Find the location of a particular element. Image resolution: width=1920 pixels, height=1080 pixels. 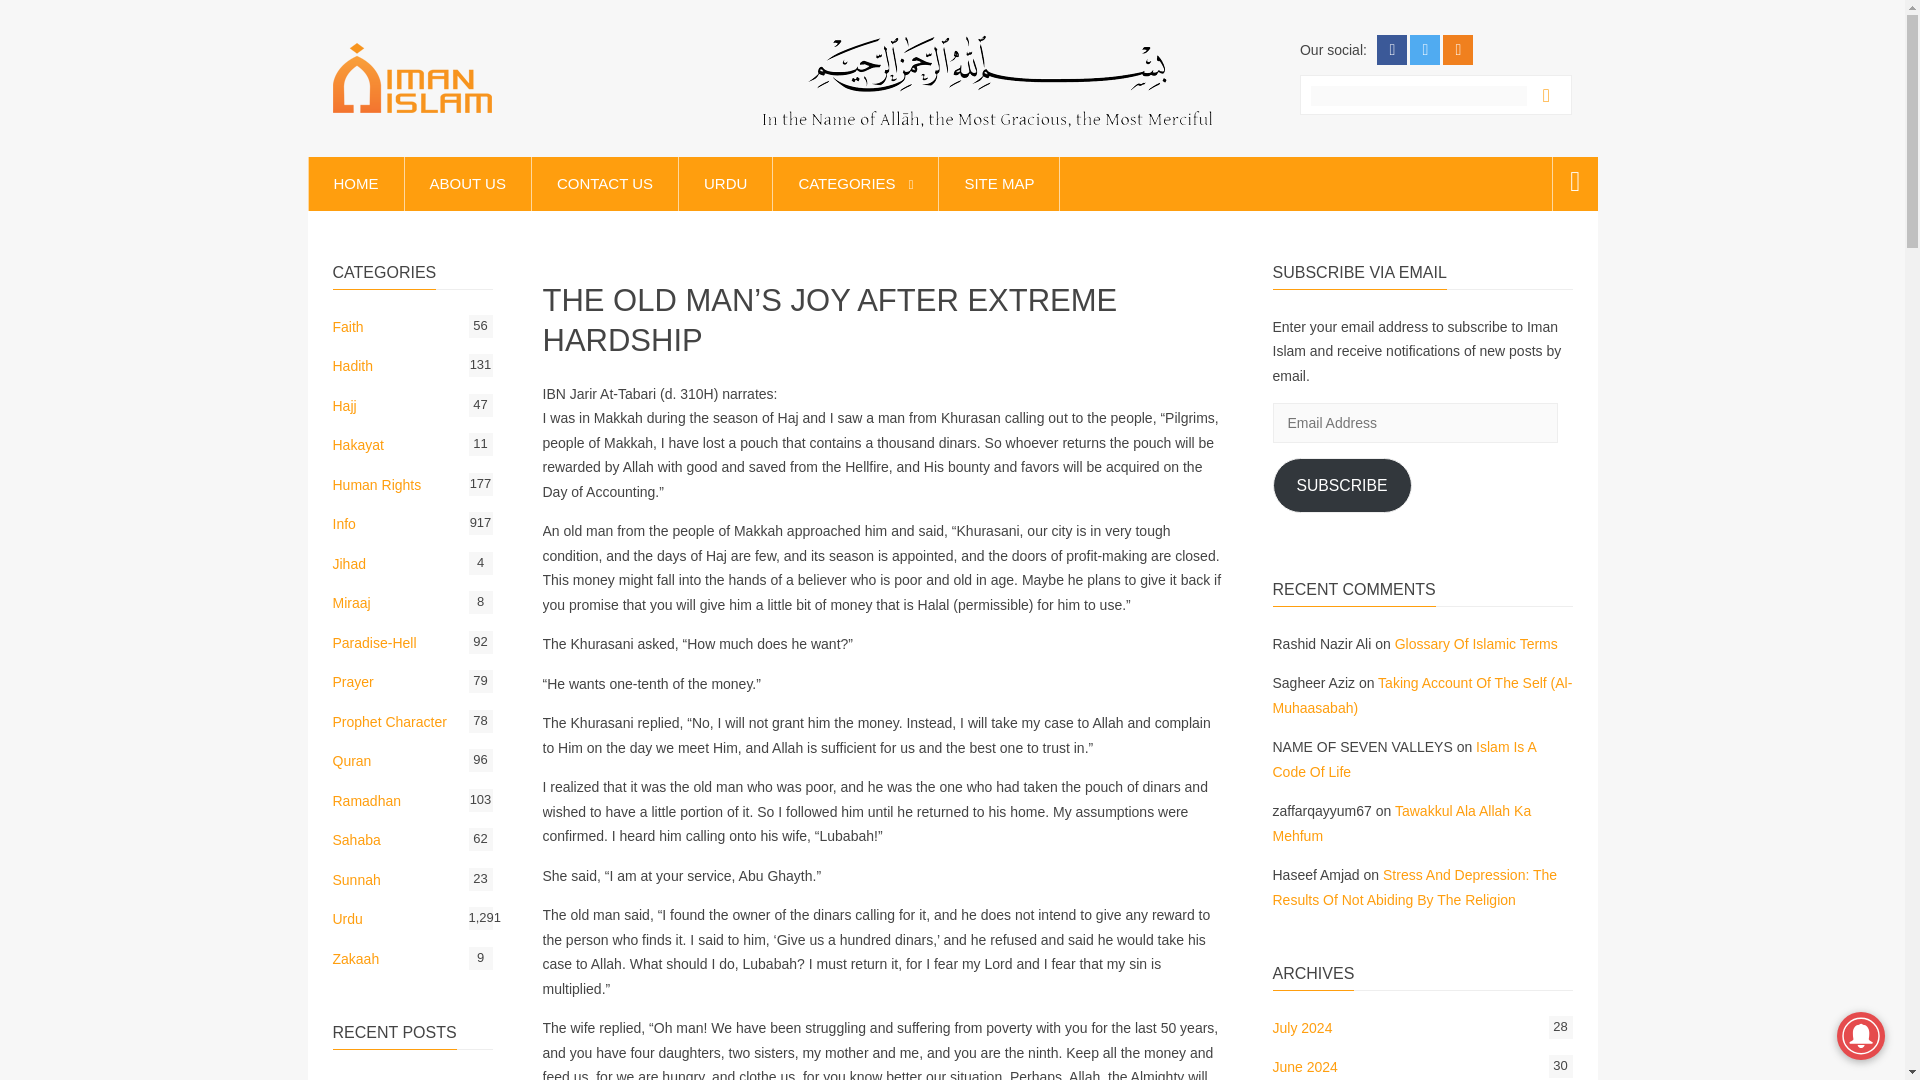

Quran is located at coordinates (351, 760).